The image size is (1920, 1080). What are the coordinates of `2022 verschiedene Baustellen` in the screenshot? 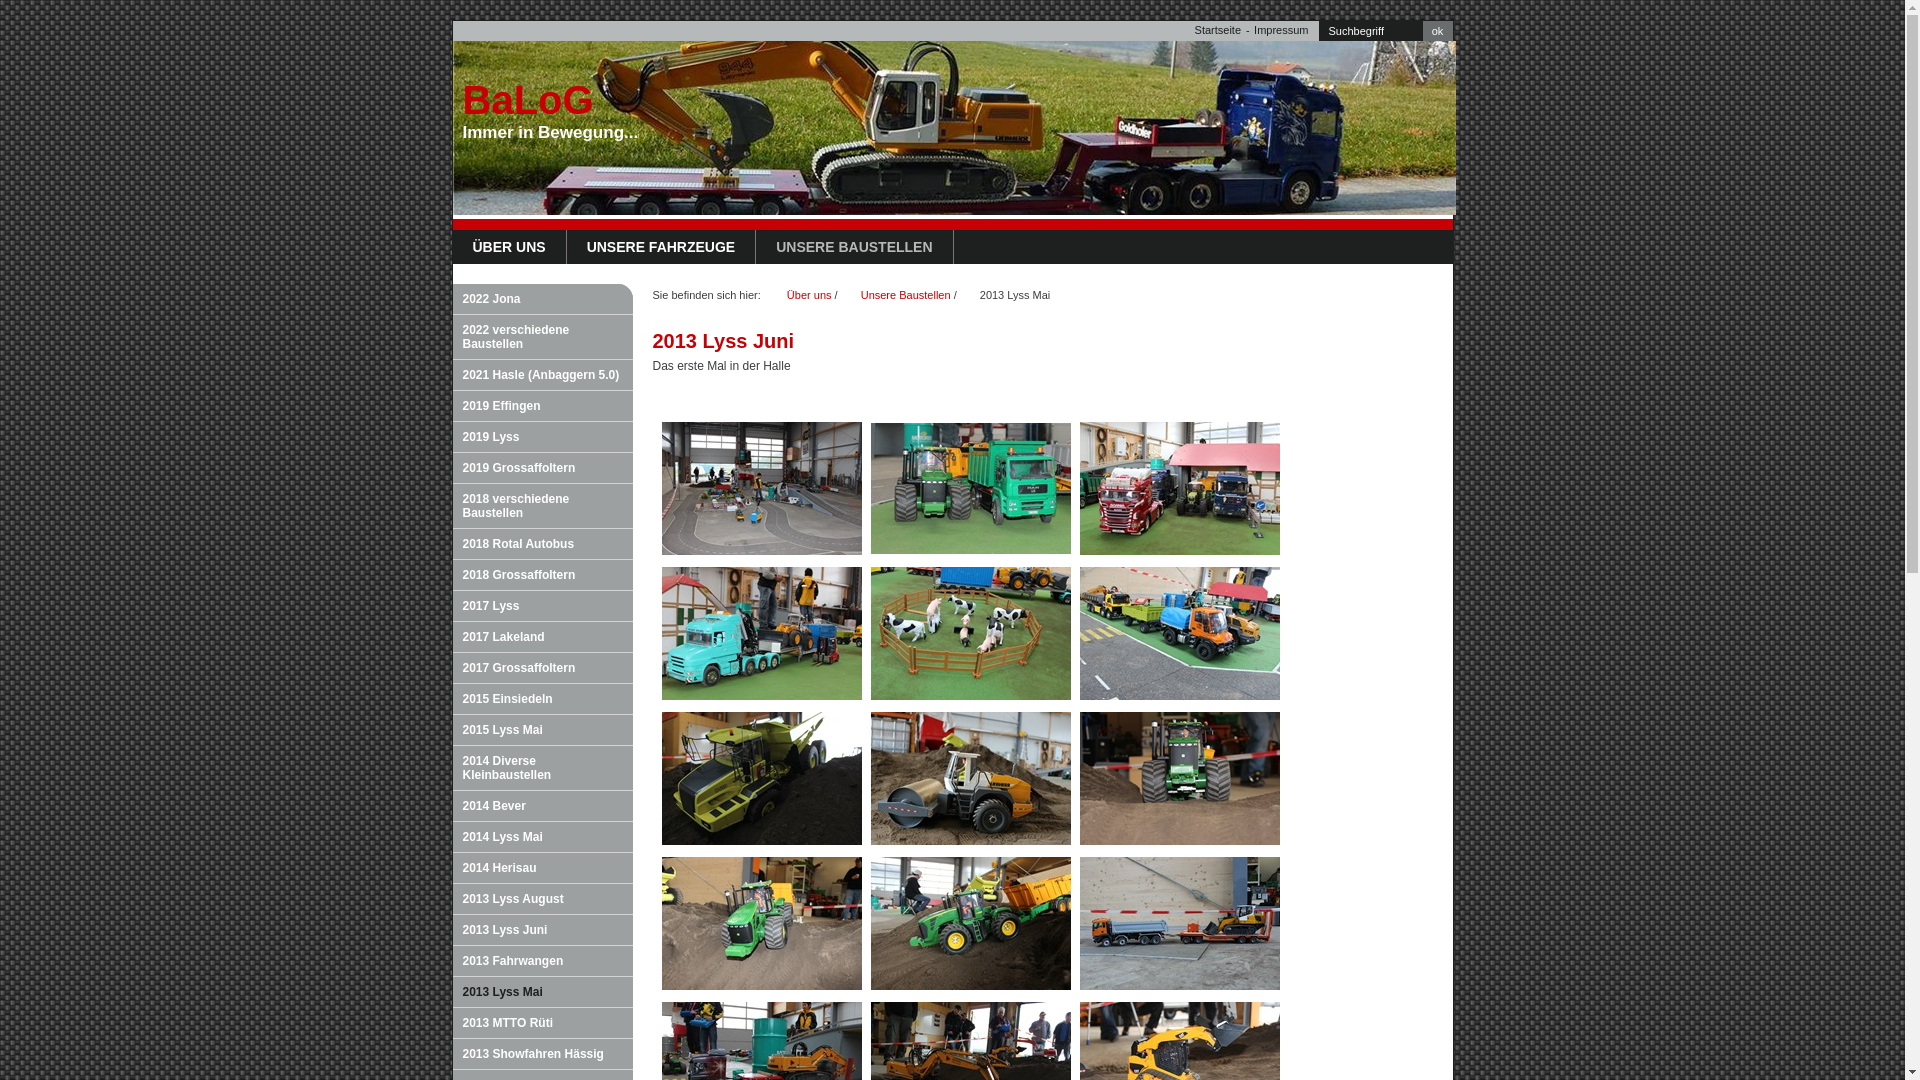 It's located at (542, 338).